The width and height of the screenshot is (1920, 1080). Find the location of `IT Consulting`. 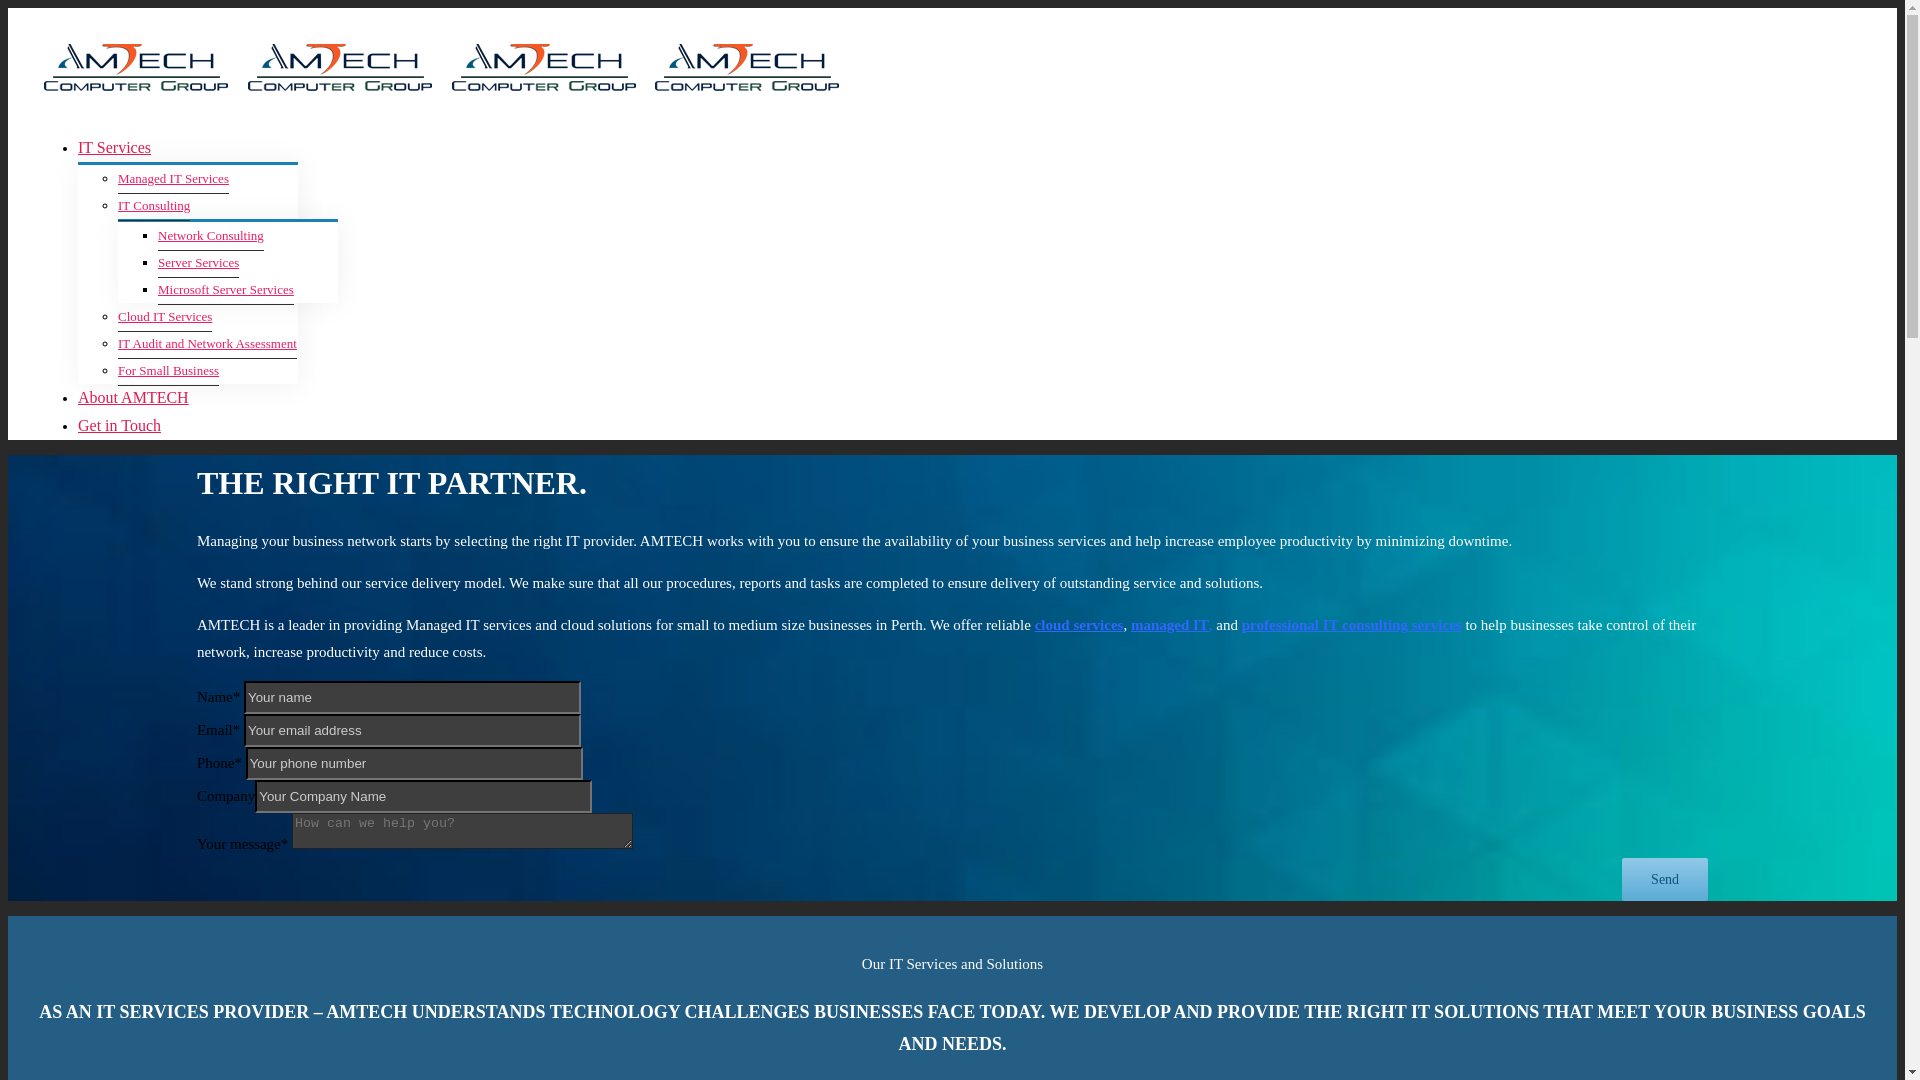

IT Consulting is located at coordinates (154, 206).